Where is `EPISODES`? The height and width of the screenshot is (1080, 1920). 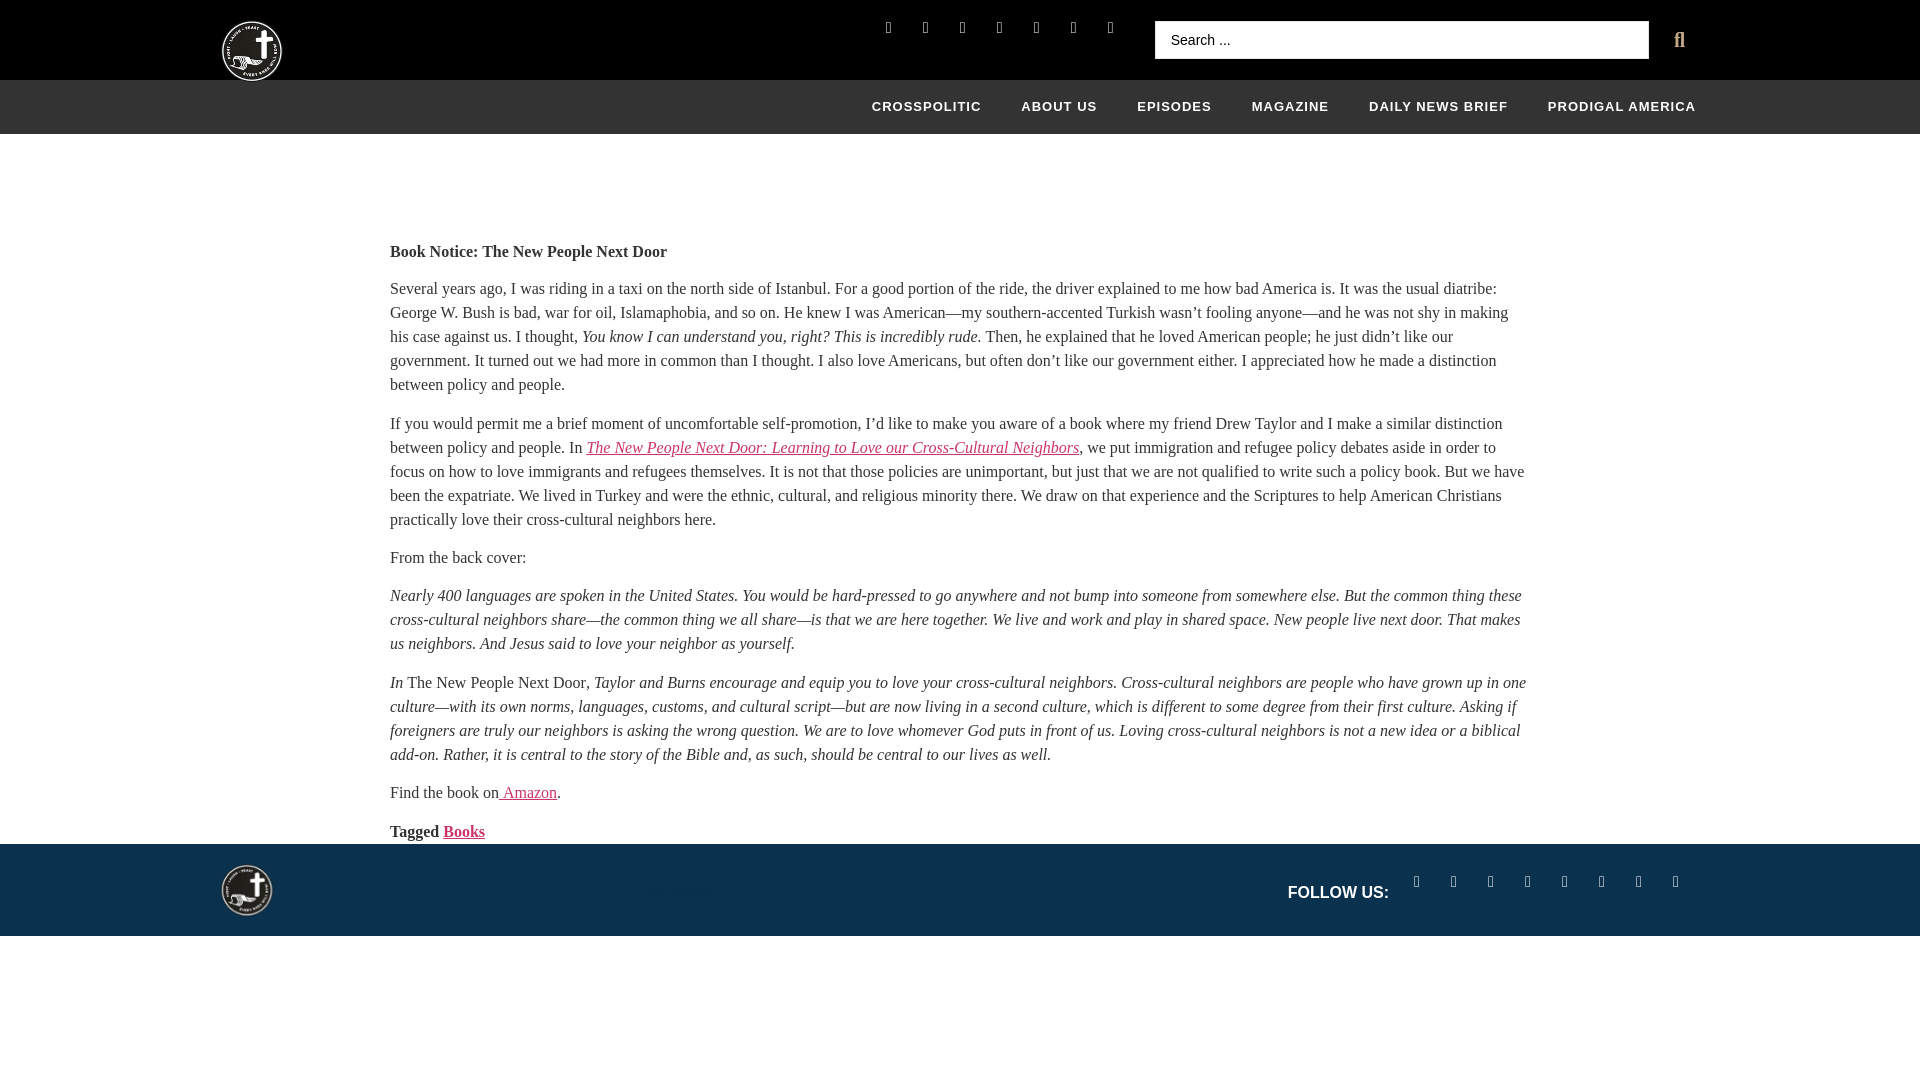 EPISODES is located at coordinates (1174, 106).